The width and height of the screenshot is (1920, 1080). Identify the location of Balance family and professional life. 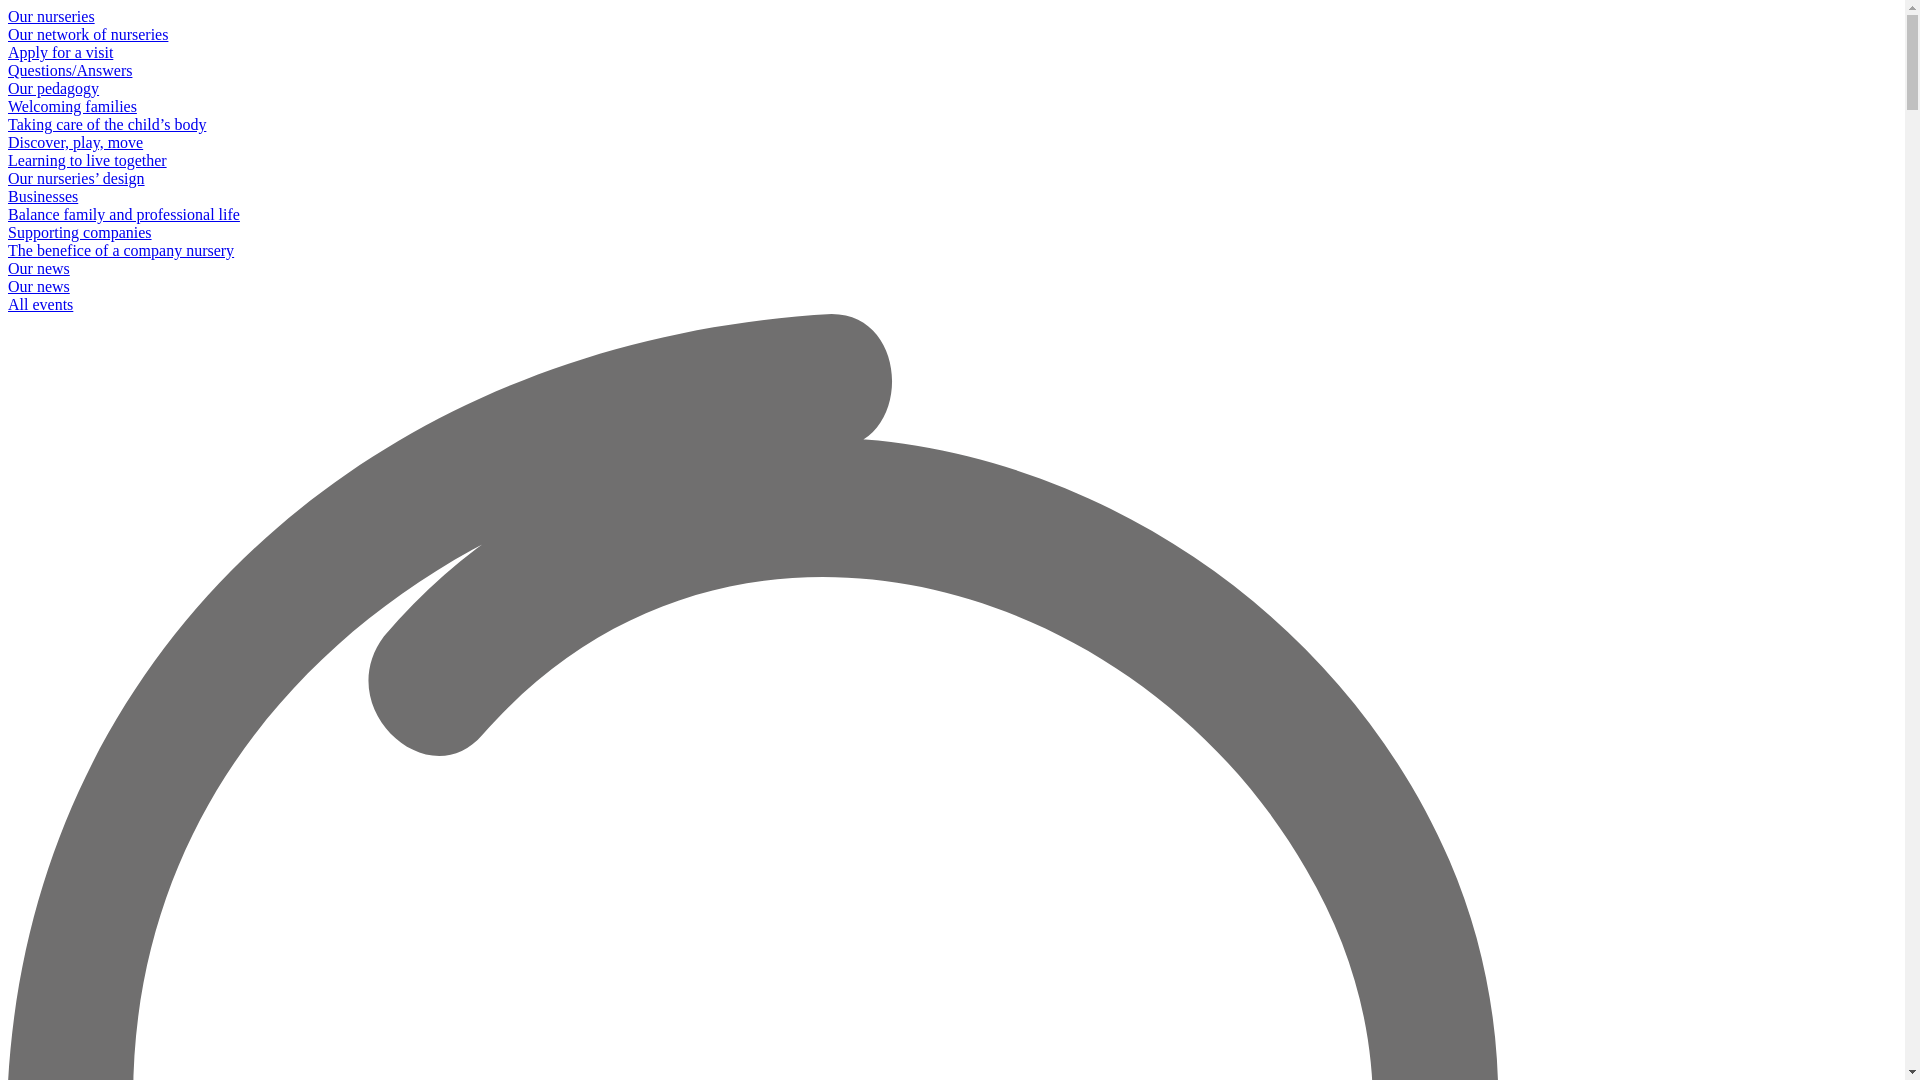
(952, 215).